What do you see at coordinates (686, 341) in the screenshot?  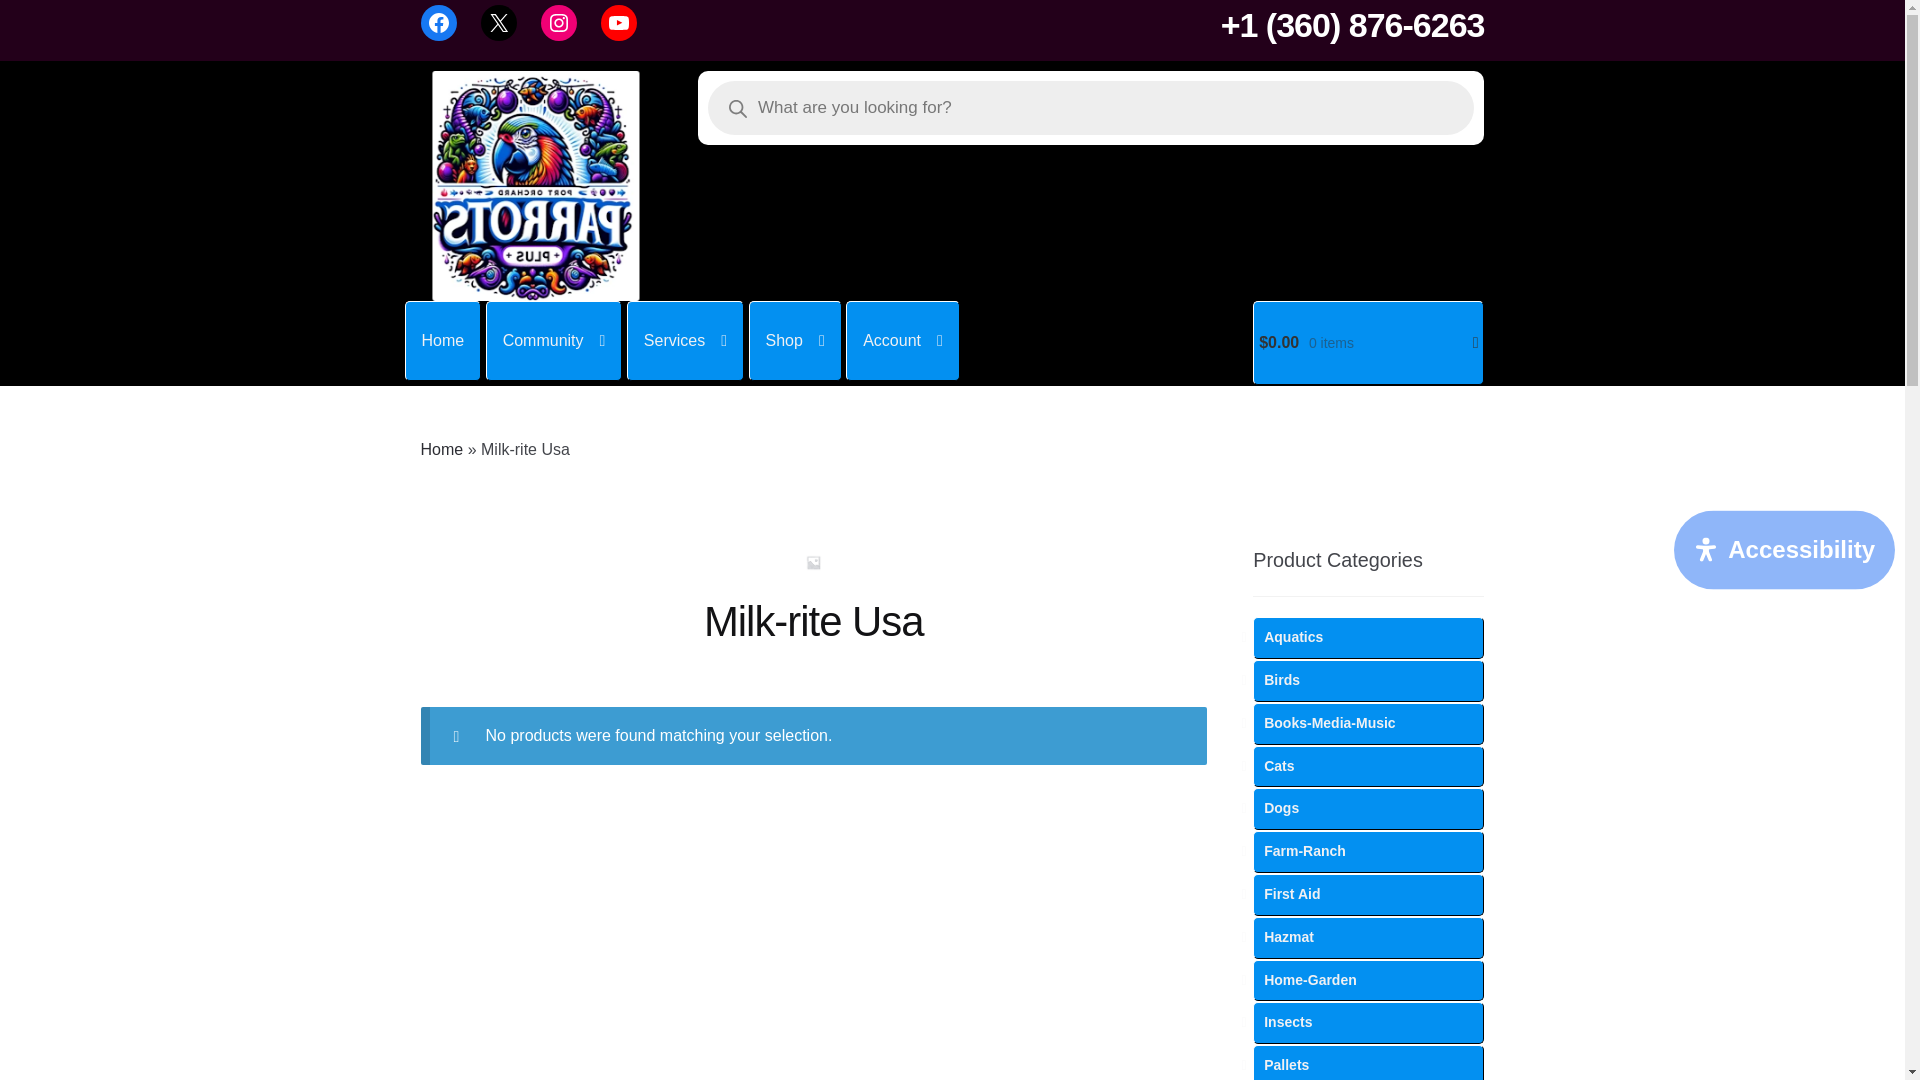 I see `Services` at bounding box center [686, 341].